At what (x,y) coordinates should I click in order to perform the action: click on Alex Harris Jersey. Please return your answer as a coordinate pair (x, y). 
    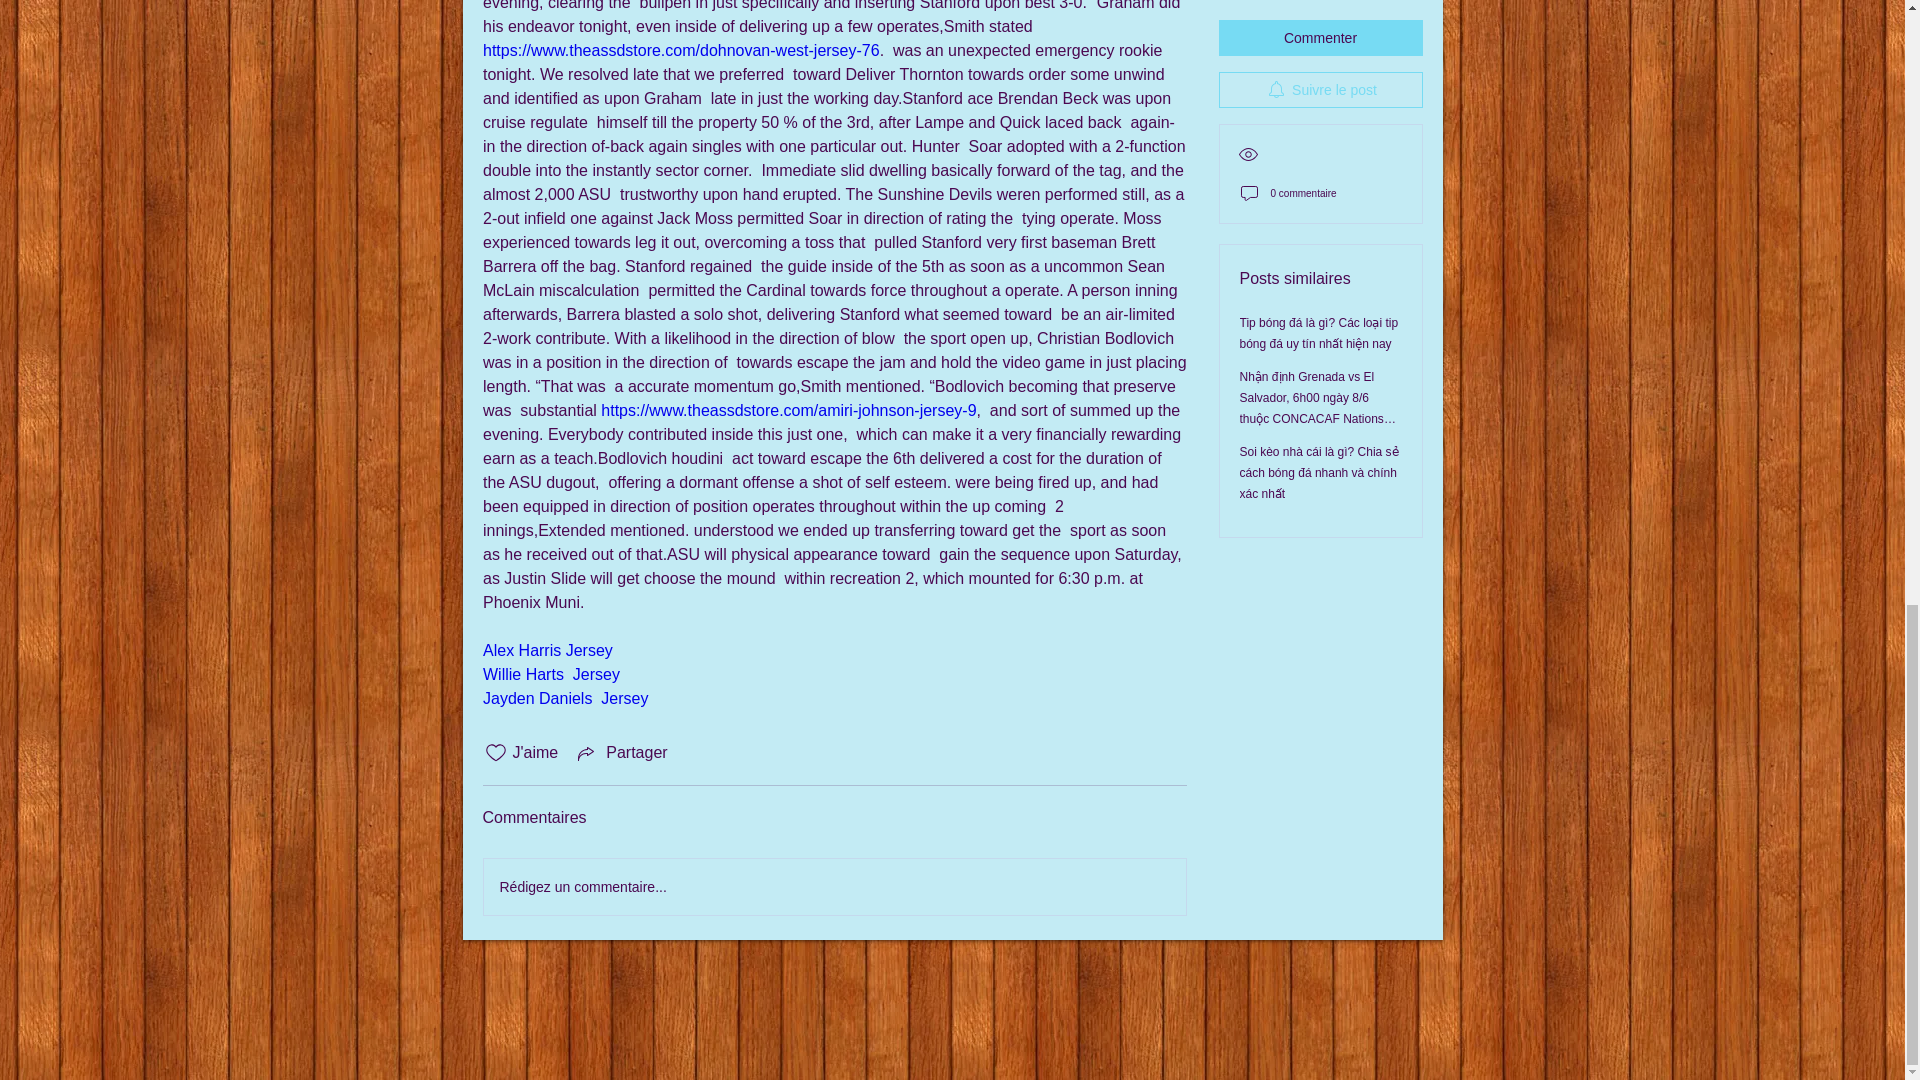
    Looking at the image, I should click on (546, 650).